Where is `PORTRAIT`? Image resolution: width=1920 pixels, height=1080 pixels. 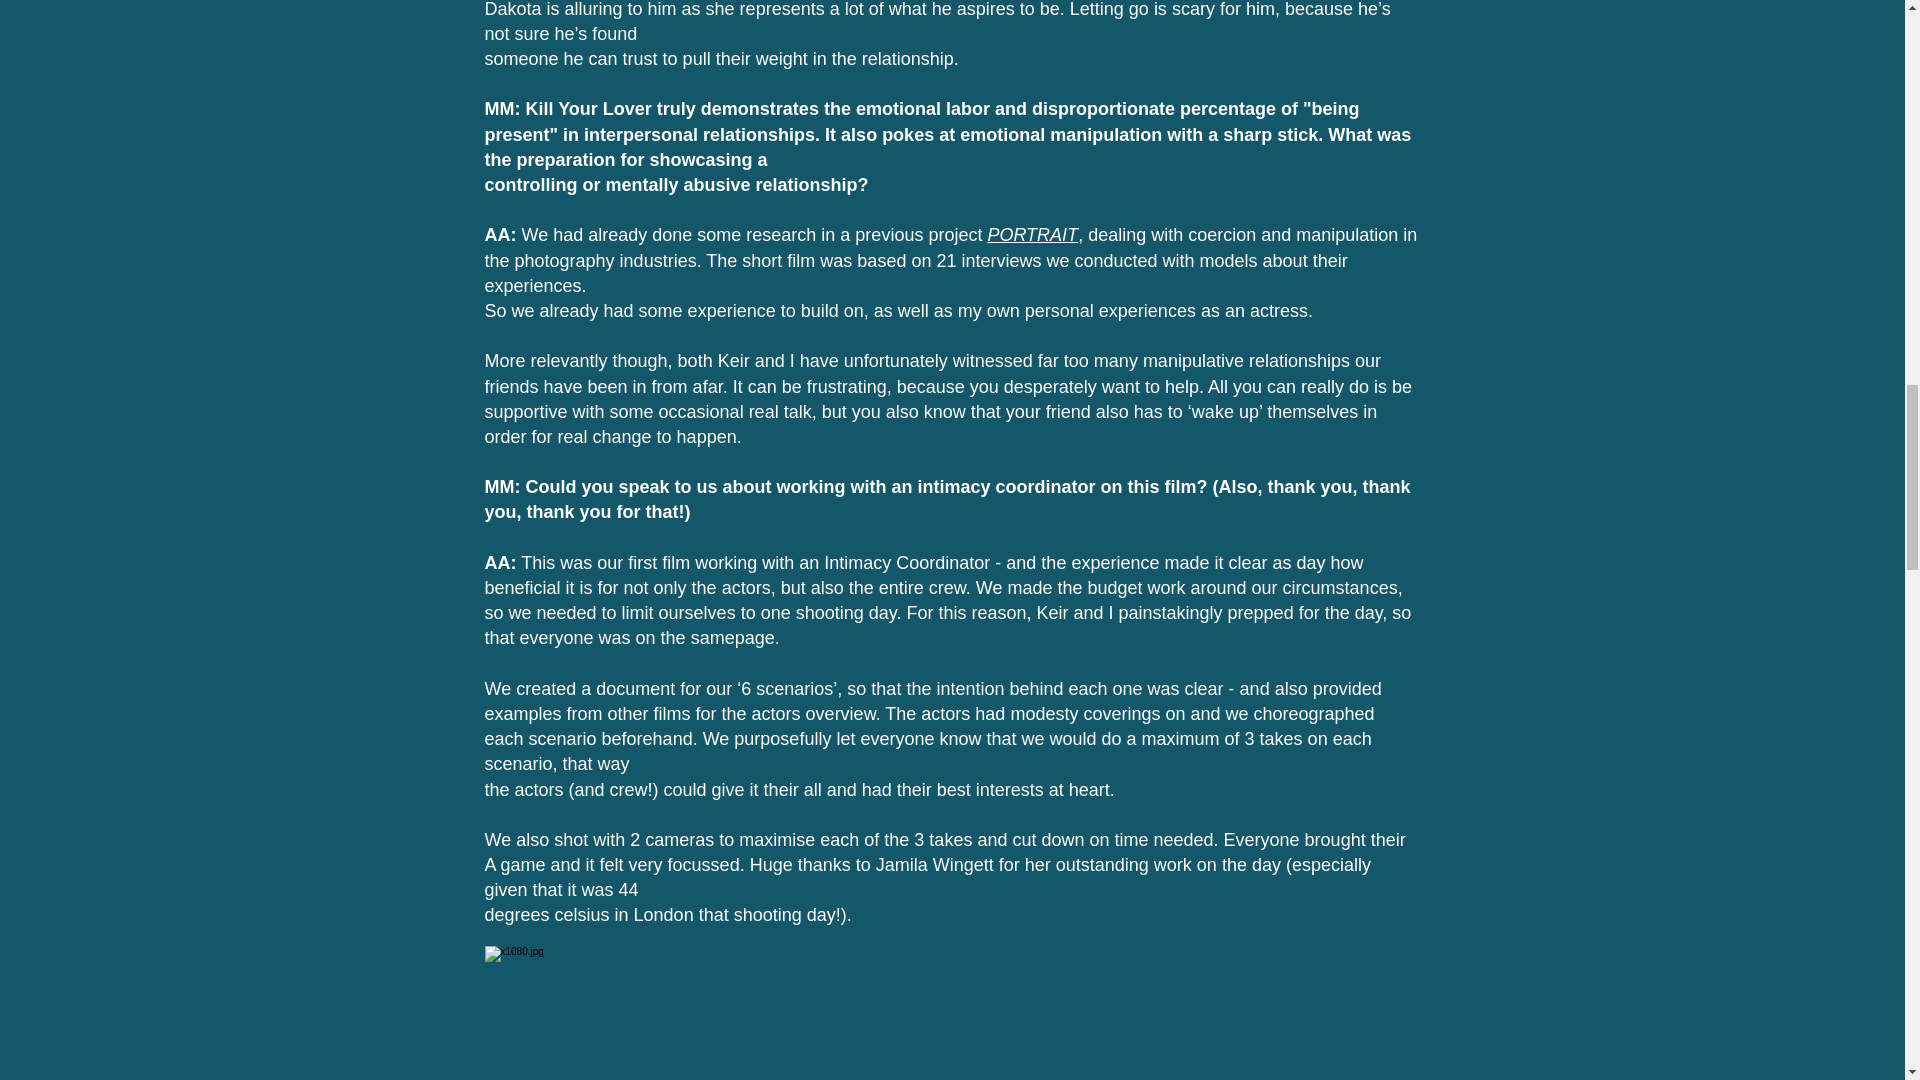 PORTRAIT is located at coordinates (1032, 234).